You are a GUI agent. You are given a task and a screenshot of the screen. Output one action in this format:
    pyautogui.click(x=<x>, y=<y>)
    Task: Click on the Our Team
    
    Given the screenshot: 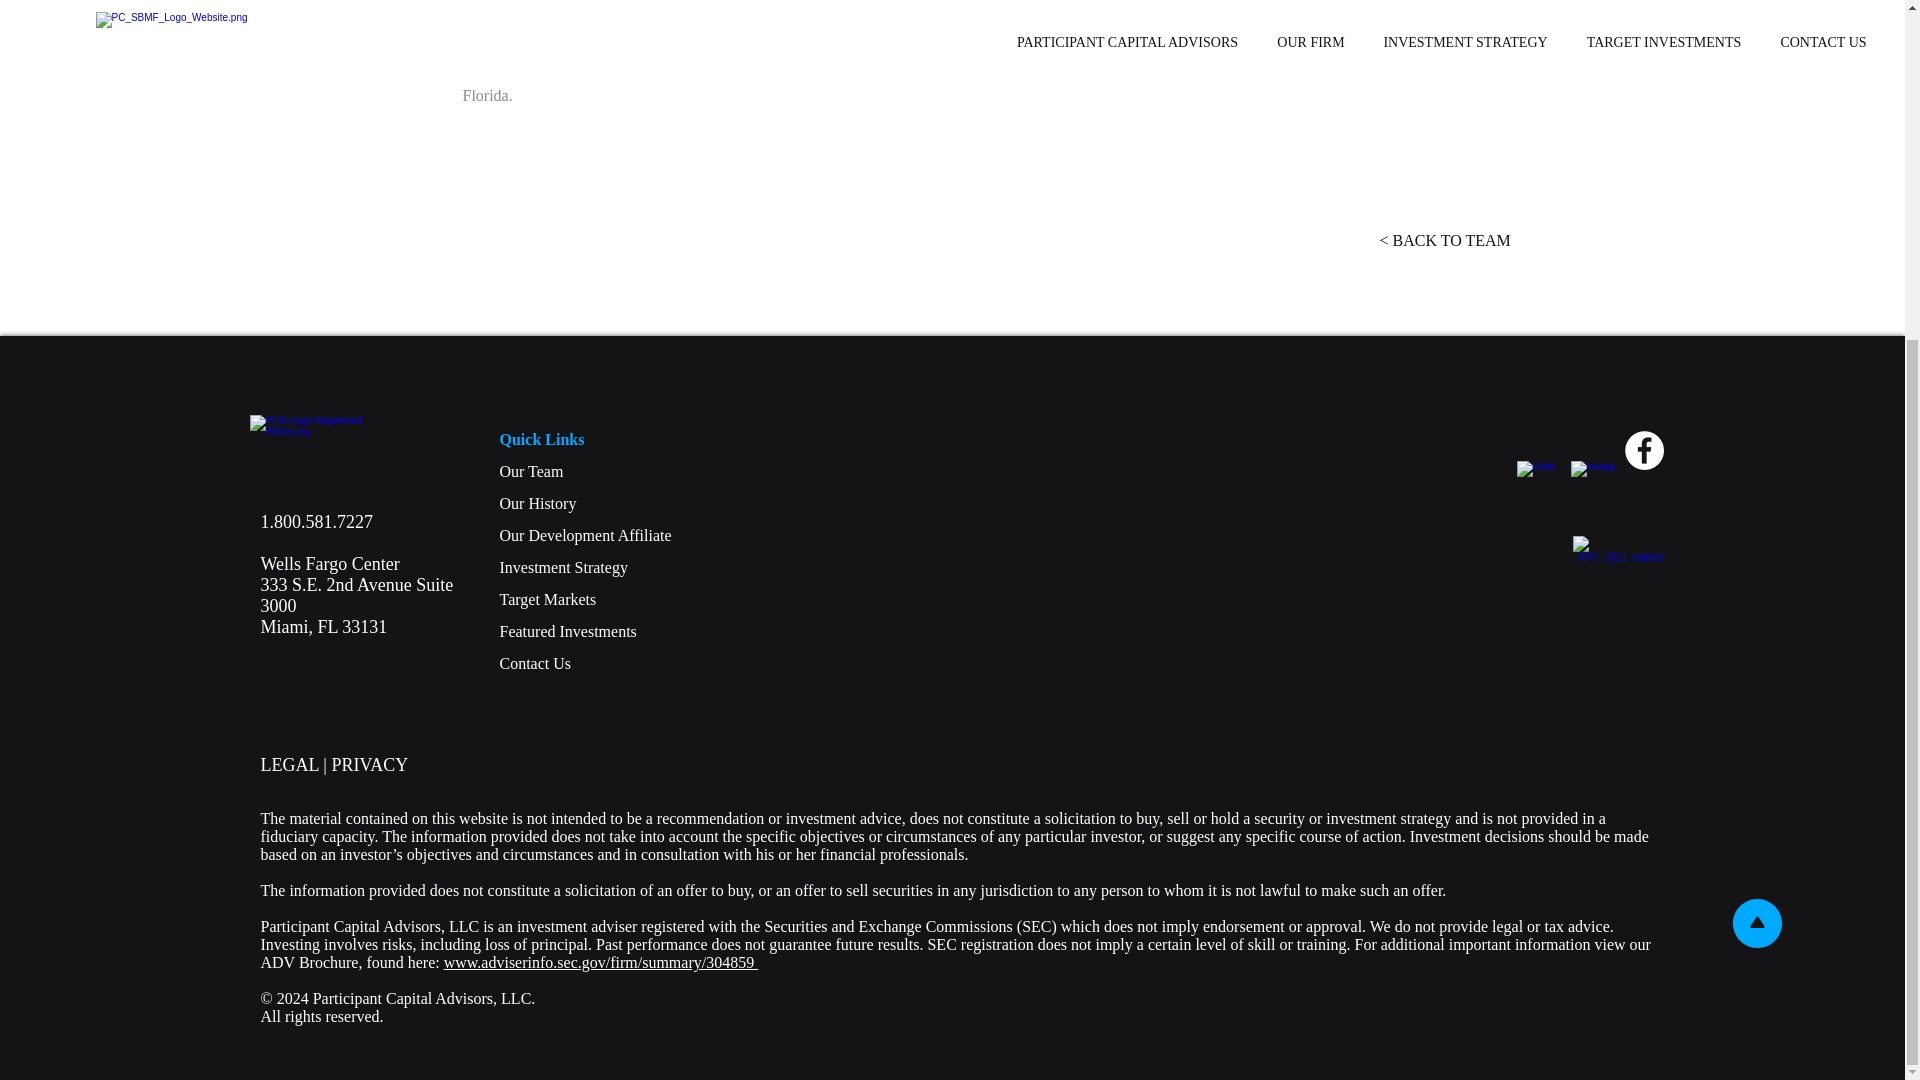 What is the action you would take?
    pyautogui.click(x=532, y=471)
    